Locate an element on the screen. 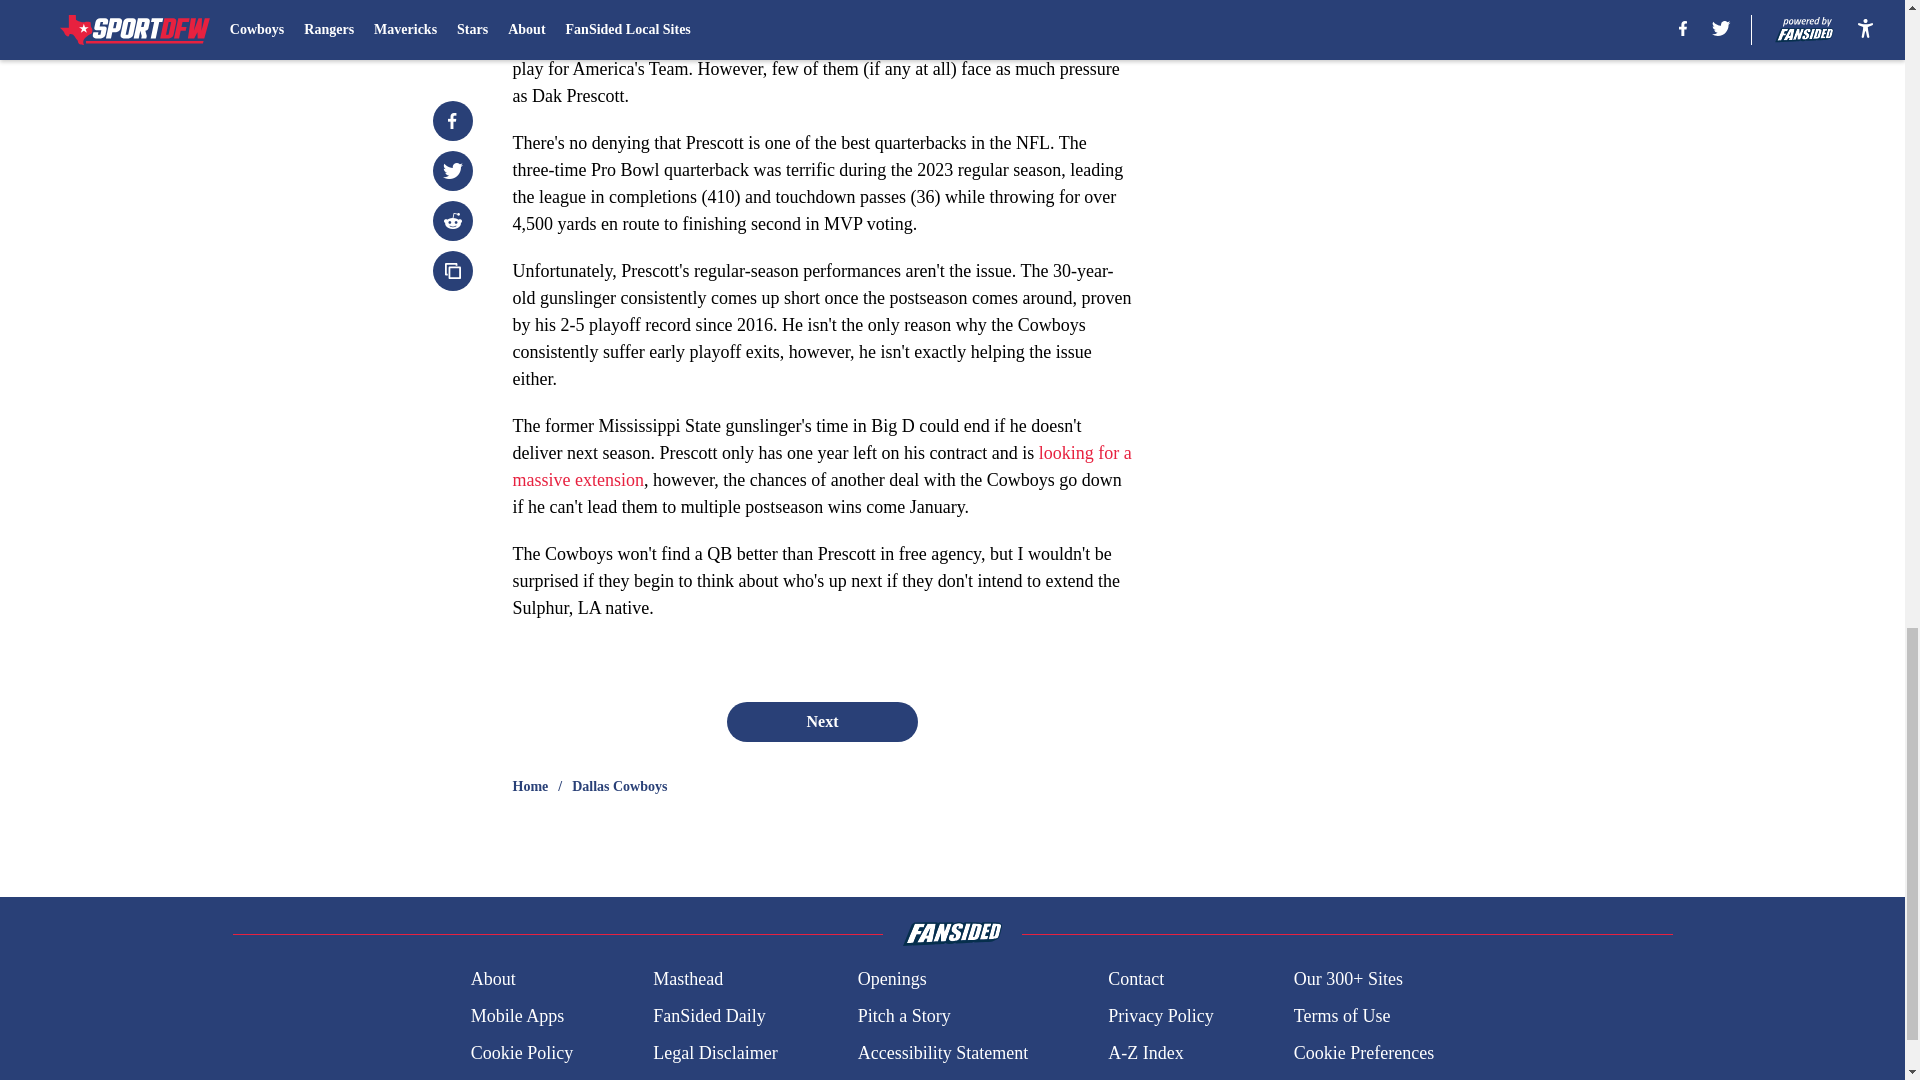 The image size is (1920, 1080). Privacy Policy is located at coordinates (1160, 1016).